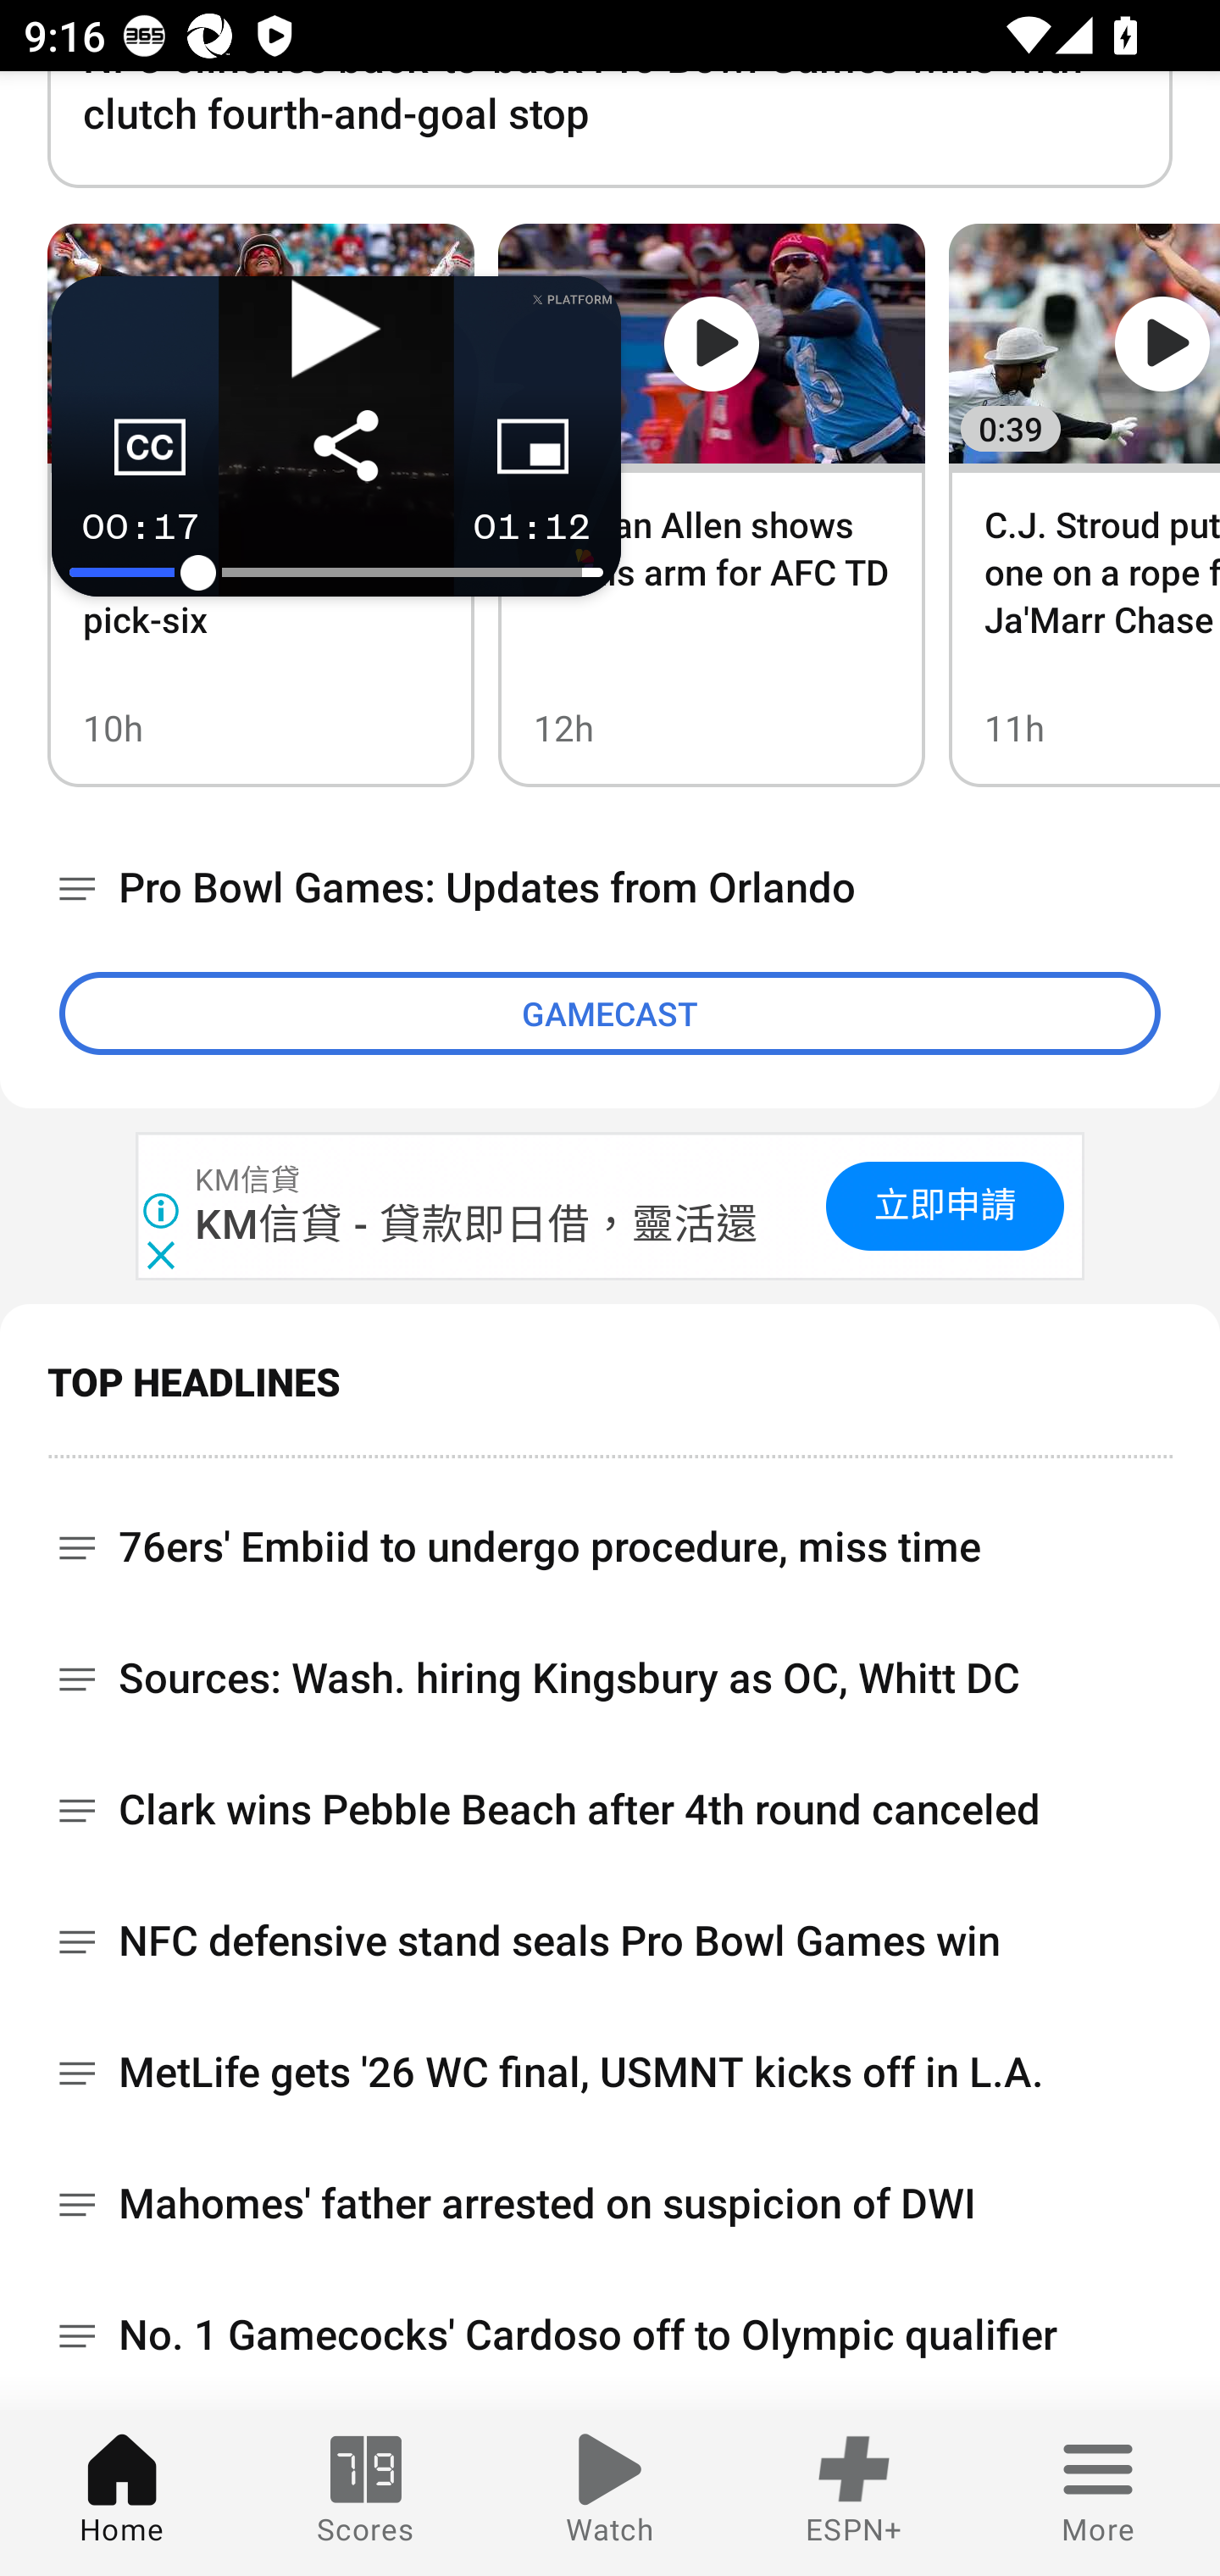 This screenshot has height=2576, width=1220. Describe the element at coordinates (366, 2493) in the screenshot. I see `Scores` at that location.